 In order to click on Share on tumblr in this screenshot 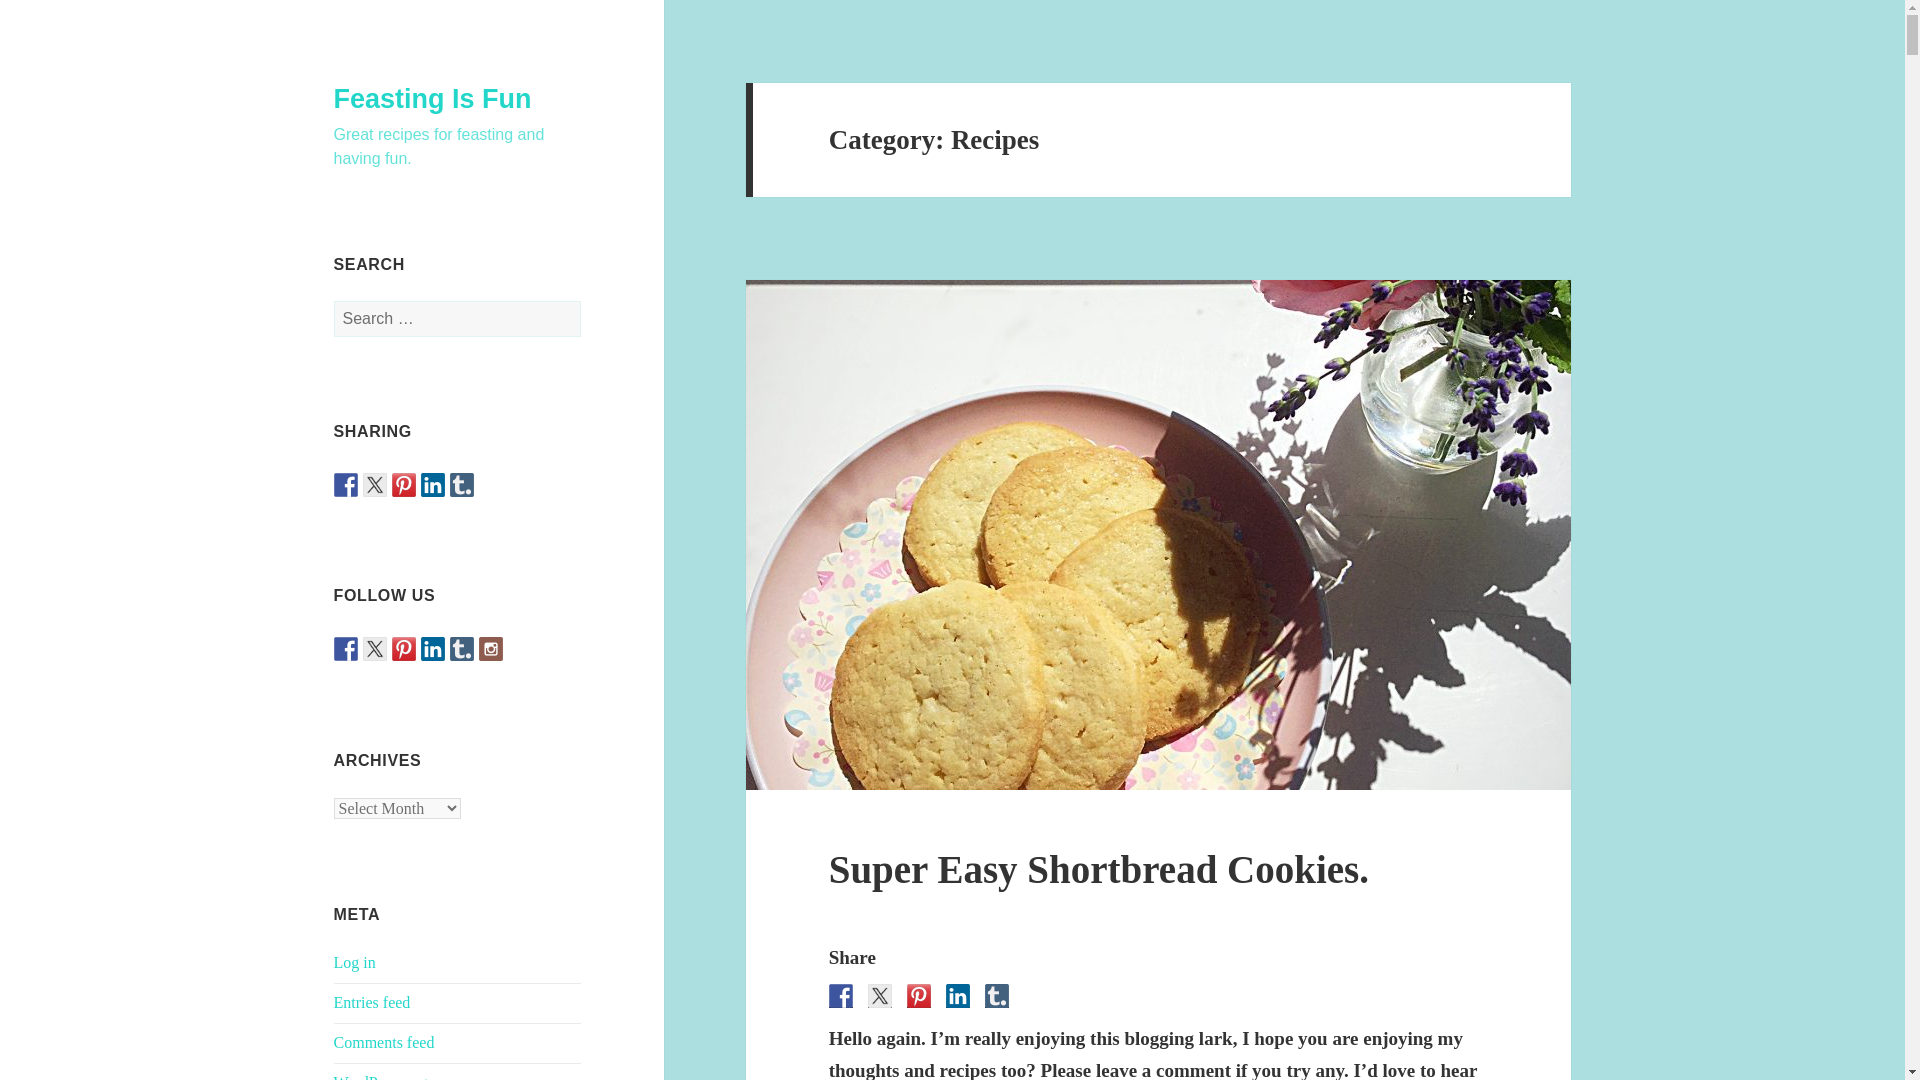, I will do `click(462, 484)`.